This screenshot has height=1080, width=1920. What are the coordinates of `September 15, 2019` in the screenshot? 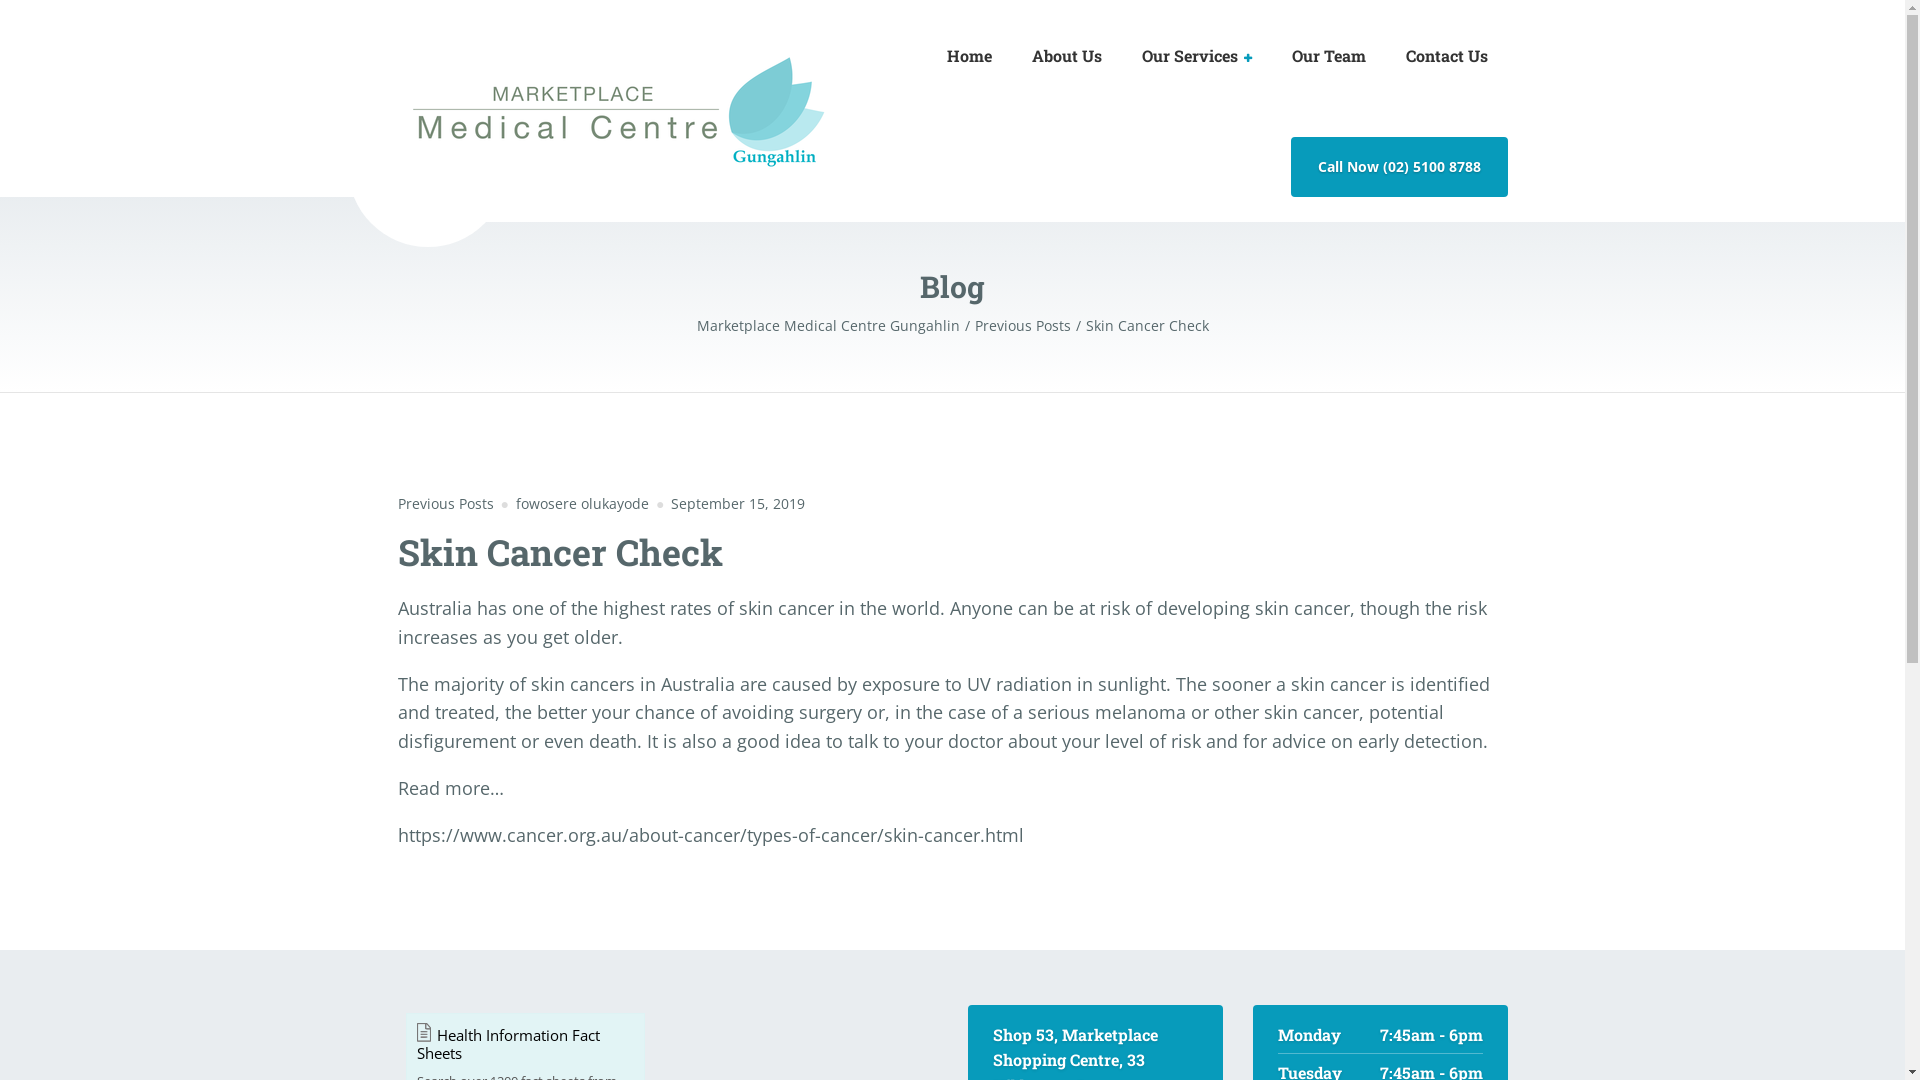 It's located at (738, 504).